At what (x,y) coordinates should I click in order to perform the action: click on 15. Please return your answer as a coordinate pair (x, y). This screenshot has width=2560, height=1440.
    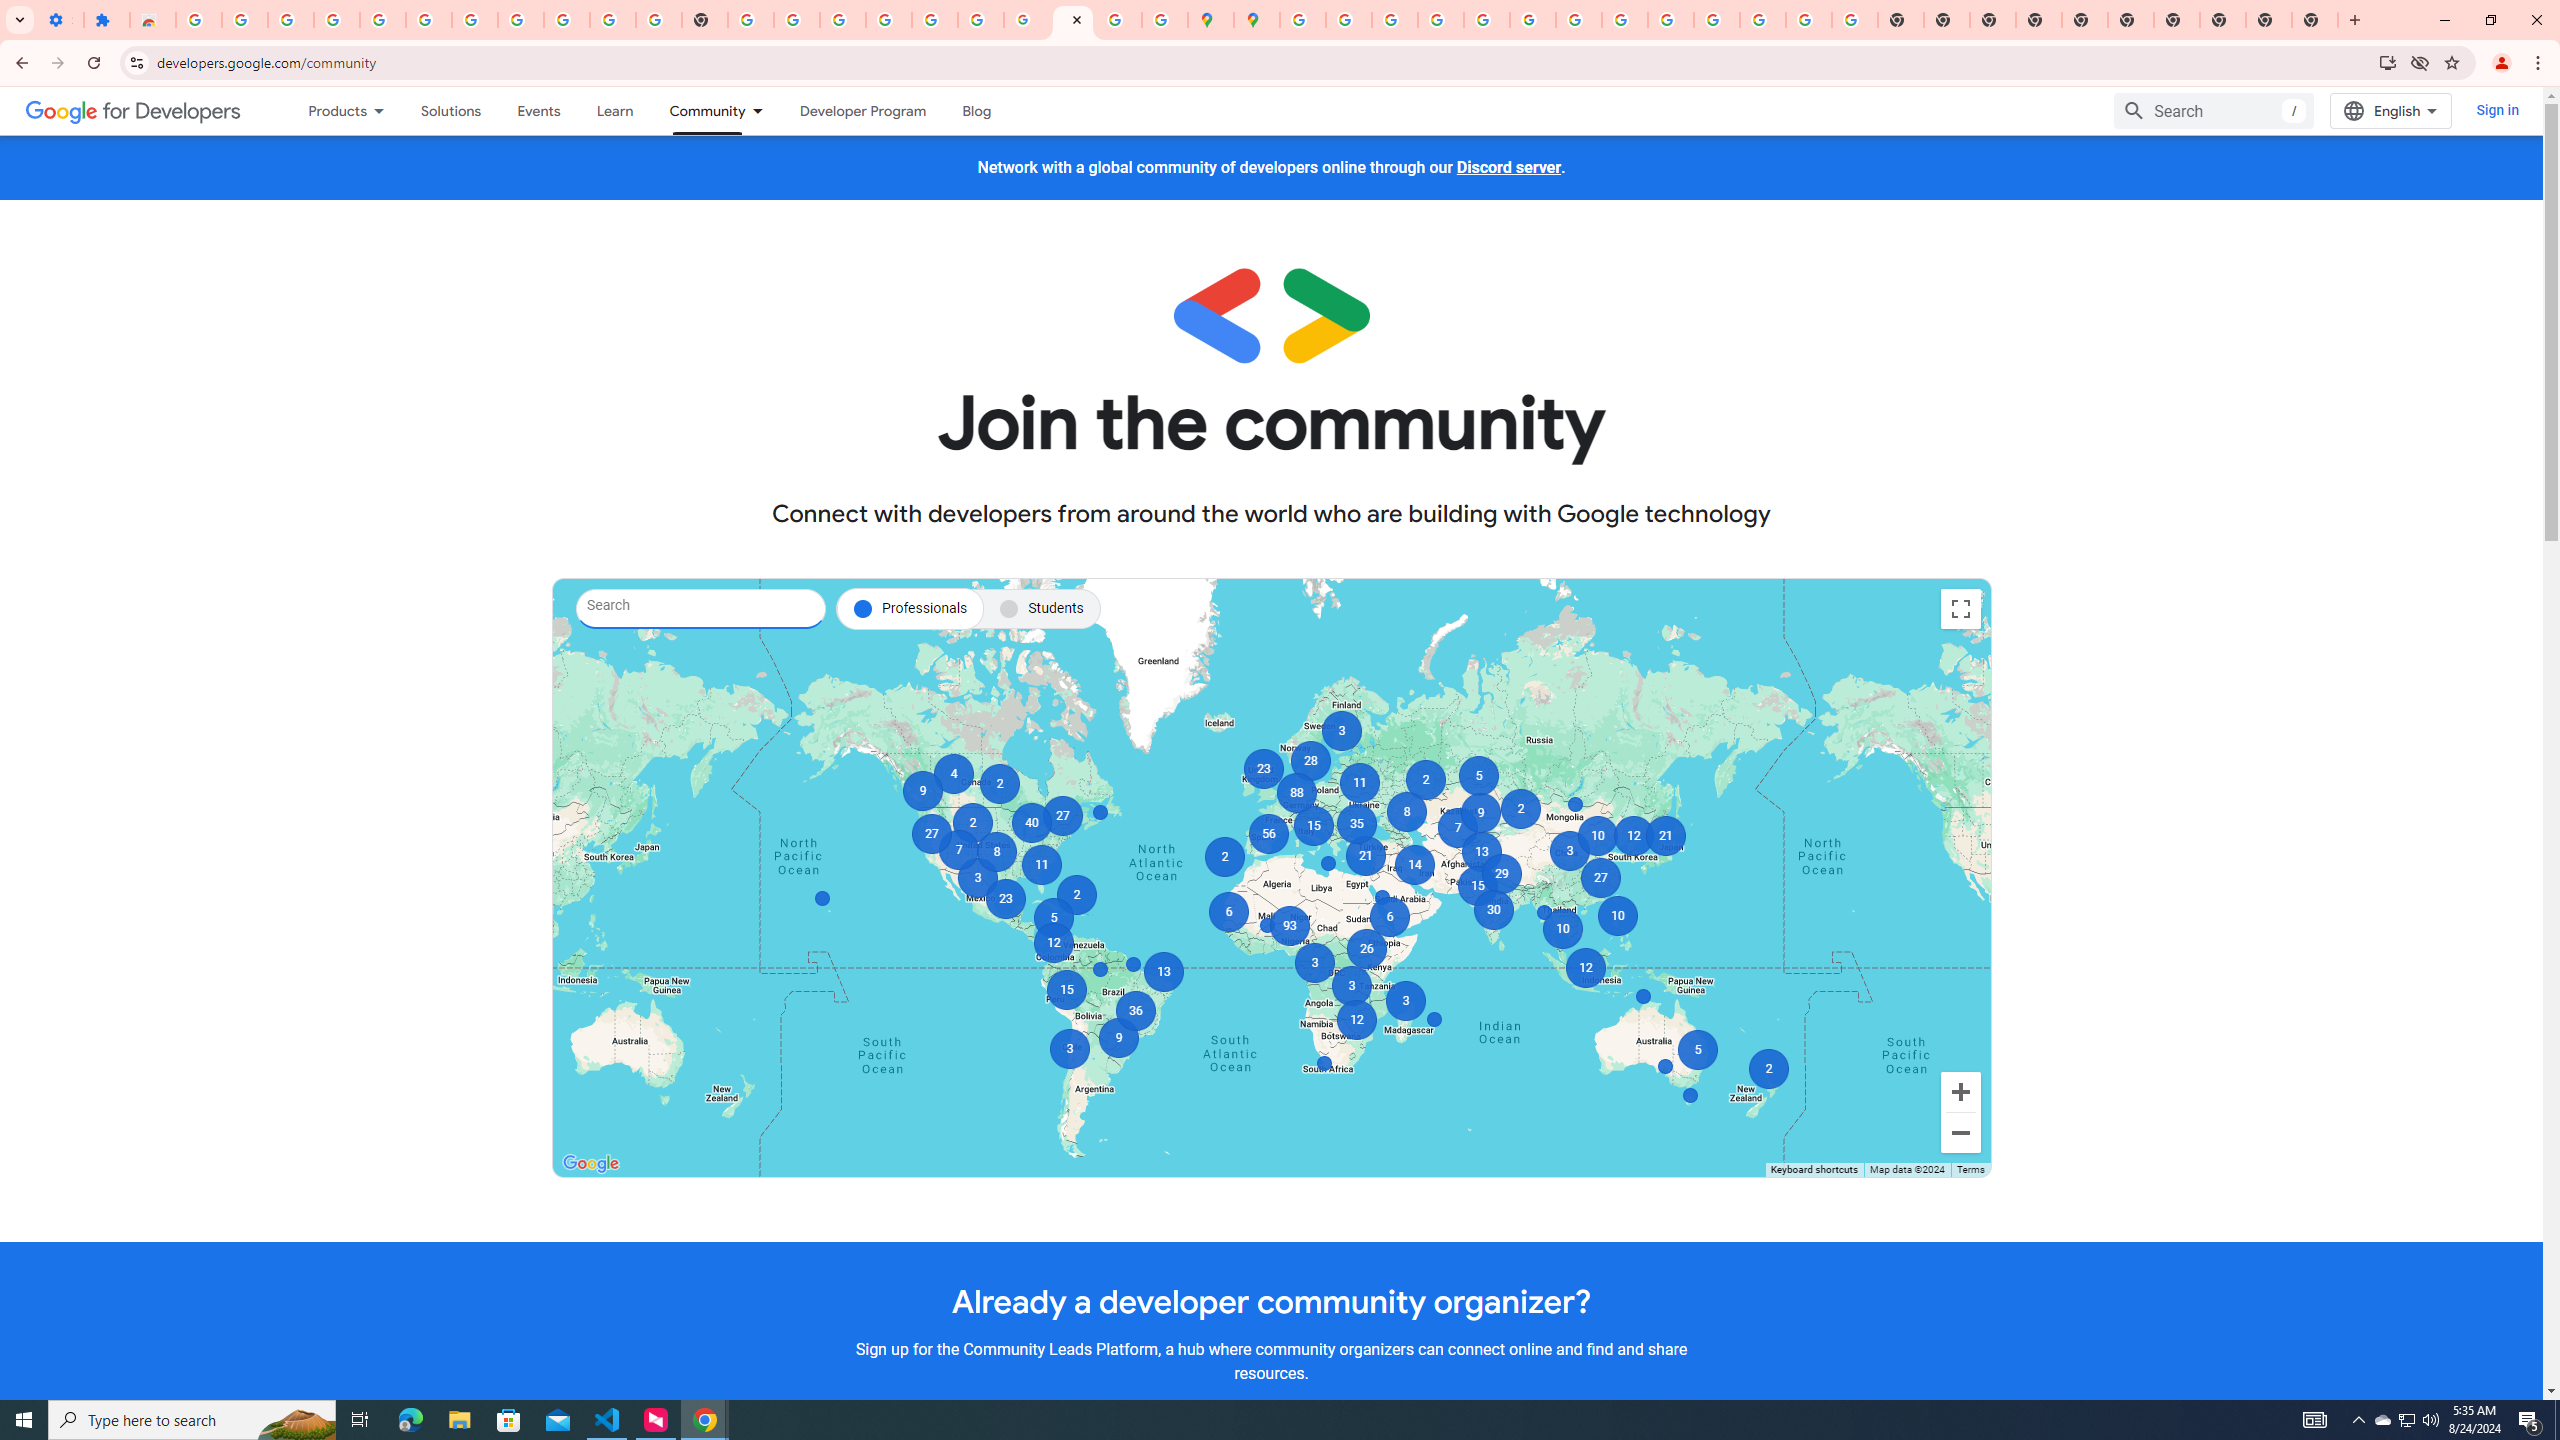
    Looking at the image, I should click on (1312, 826).